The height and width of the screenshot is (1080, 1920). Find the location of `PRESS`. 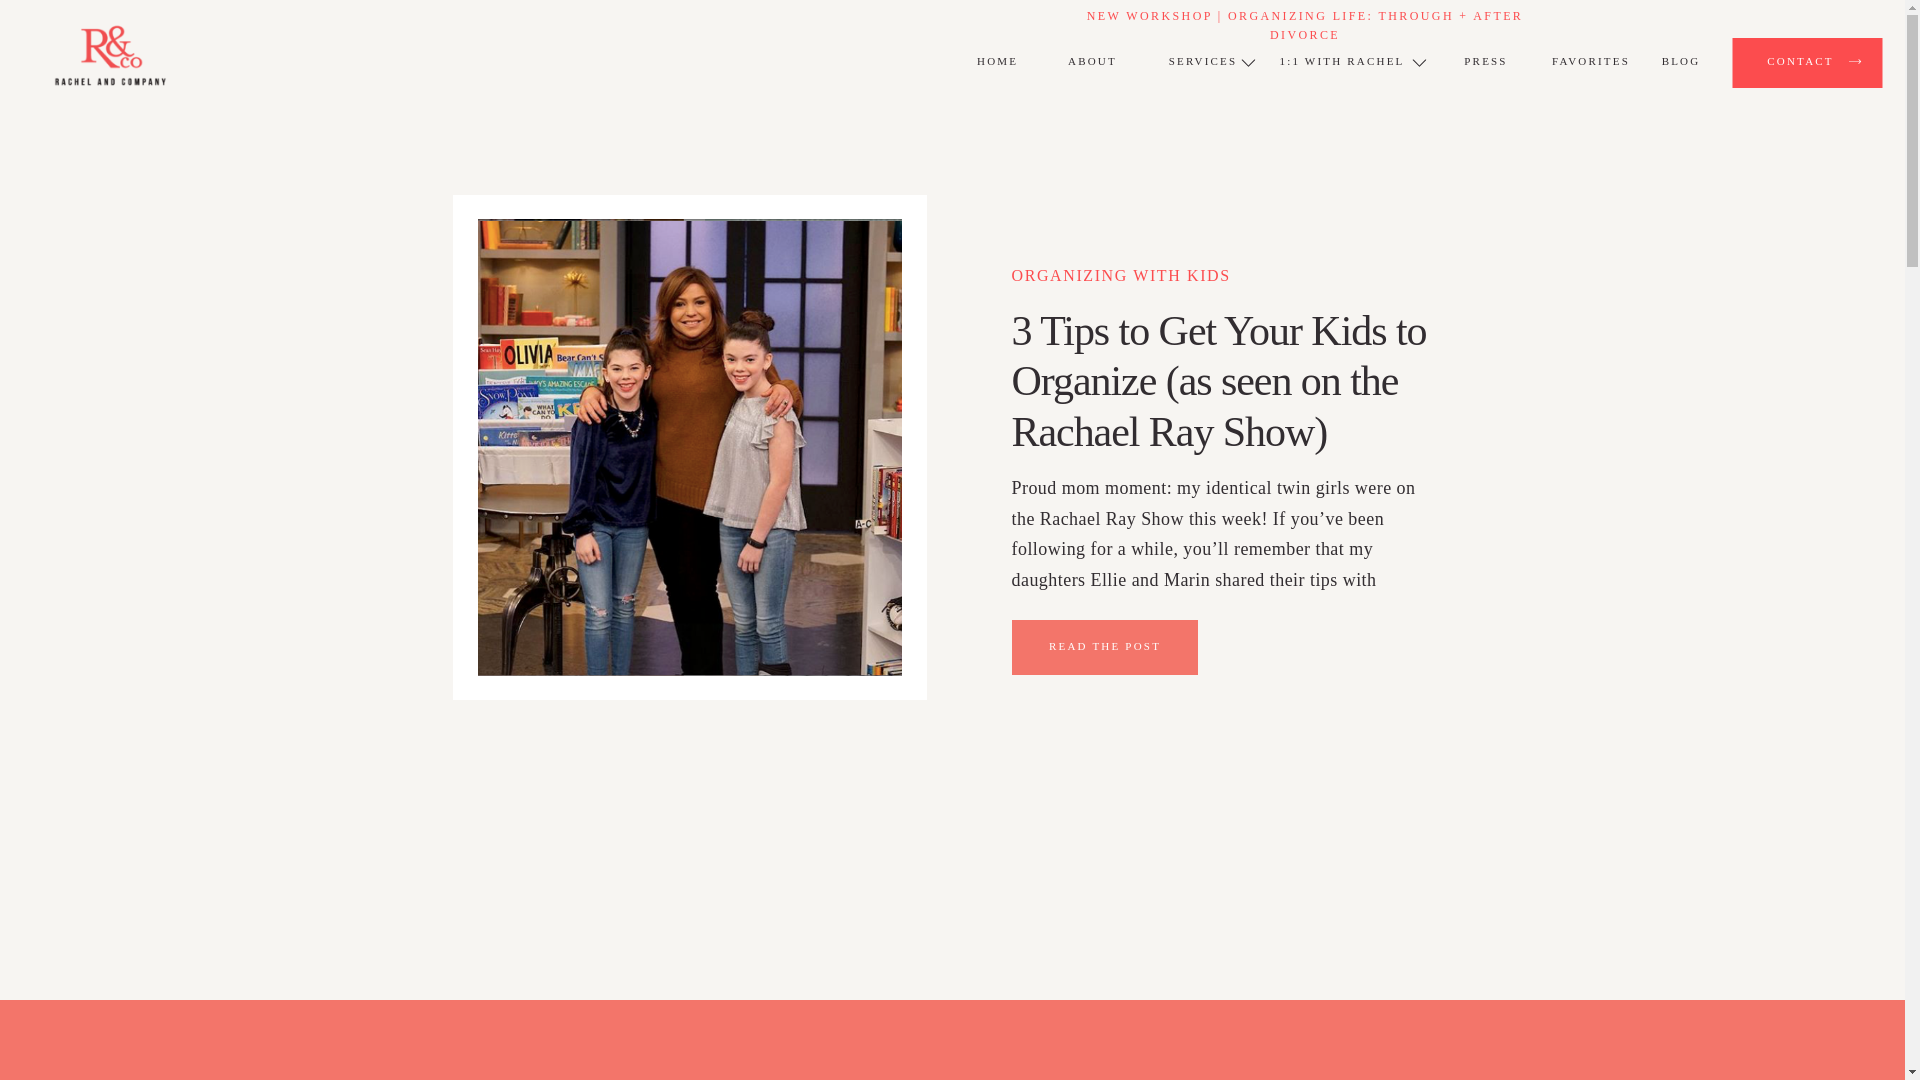

PRESS is located at coordinates (1486, 64).